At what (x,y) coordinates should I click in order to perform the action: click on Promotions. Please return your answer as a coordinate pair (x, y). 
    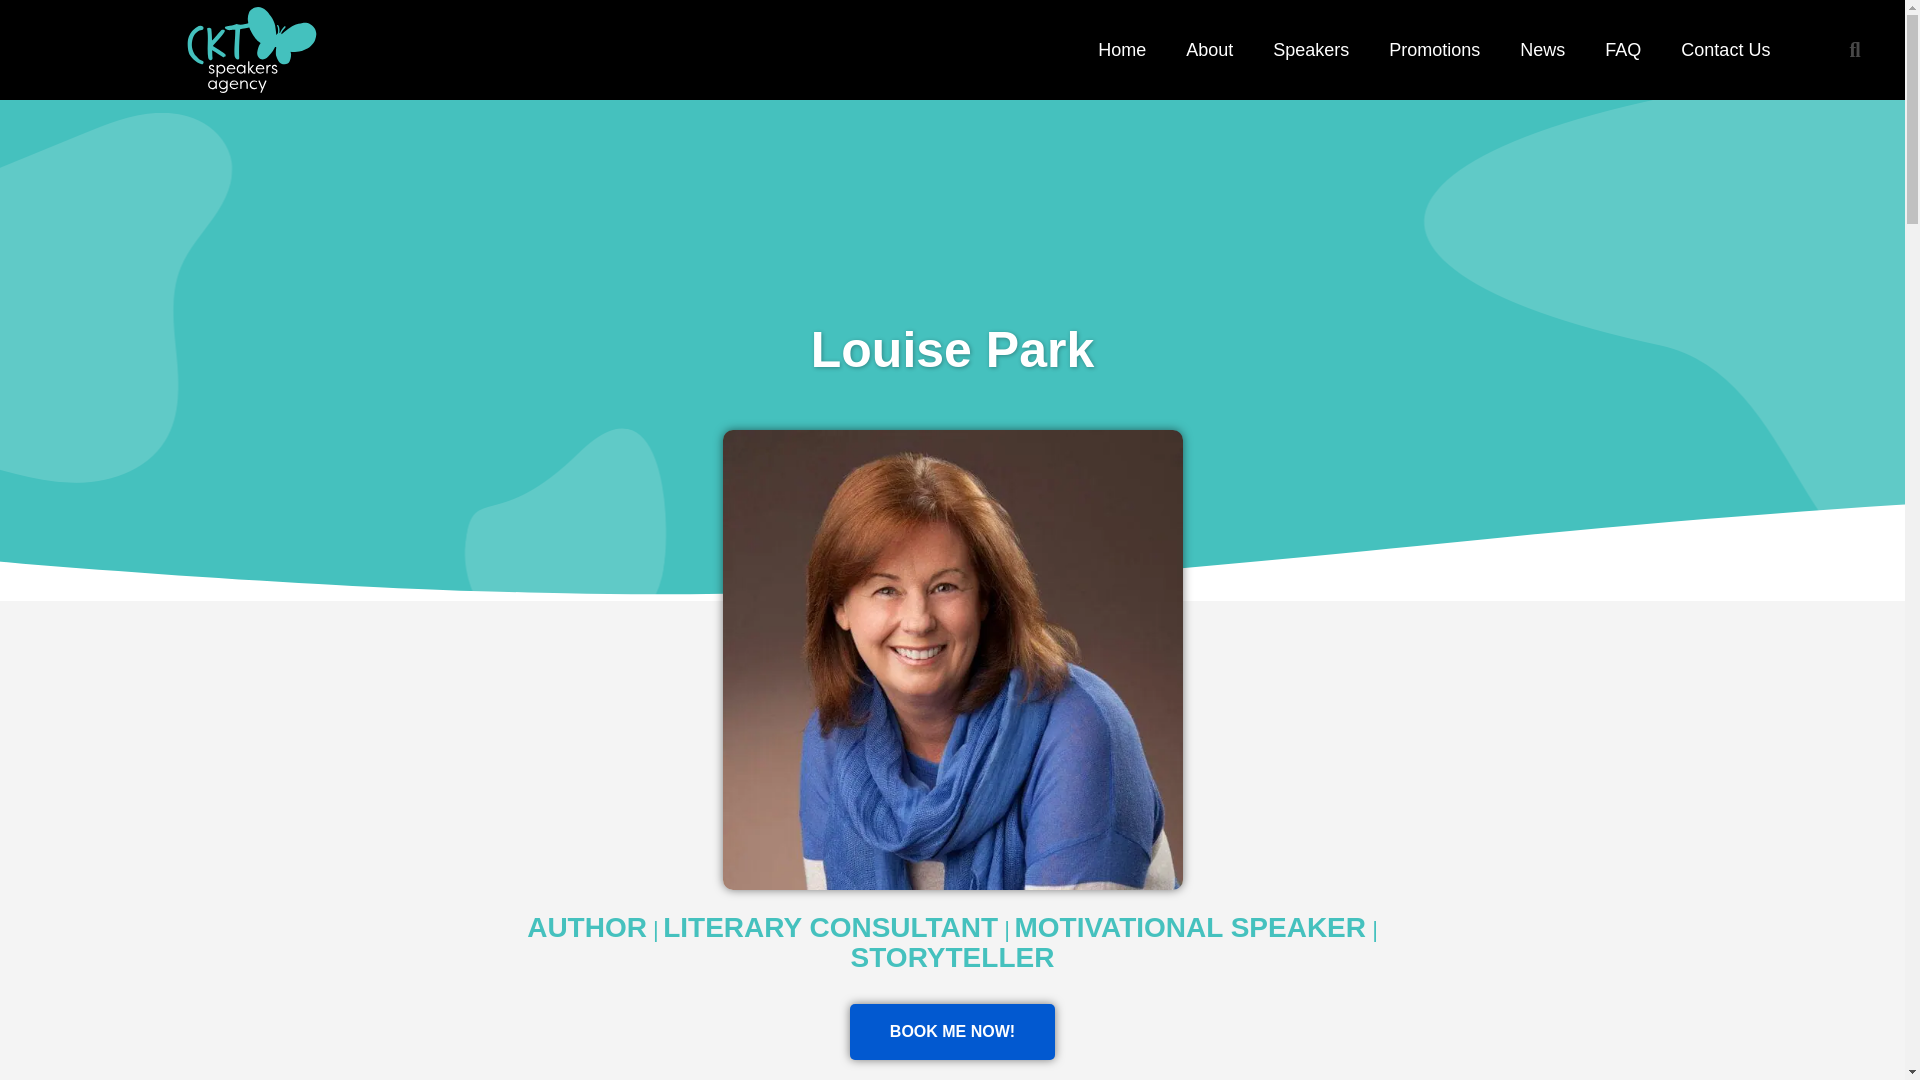
    Looking at the image, I should click on (1434, 50).